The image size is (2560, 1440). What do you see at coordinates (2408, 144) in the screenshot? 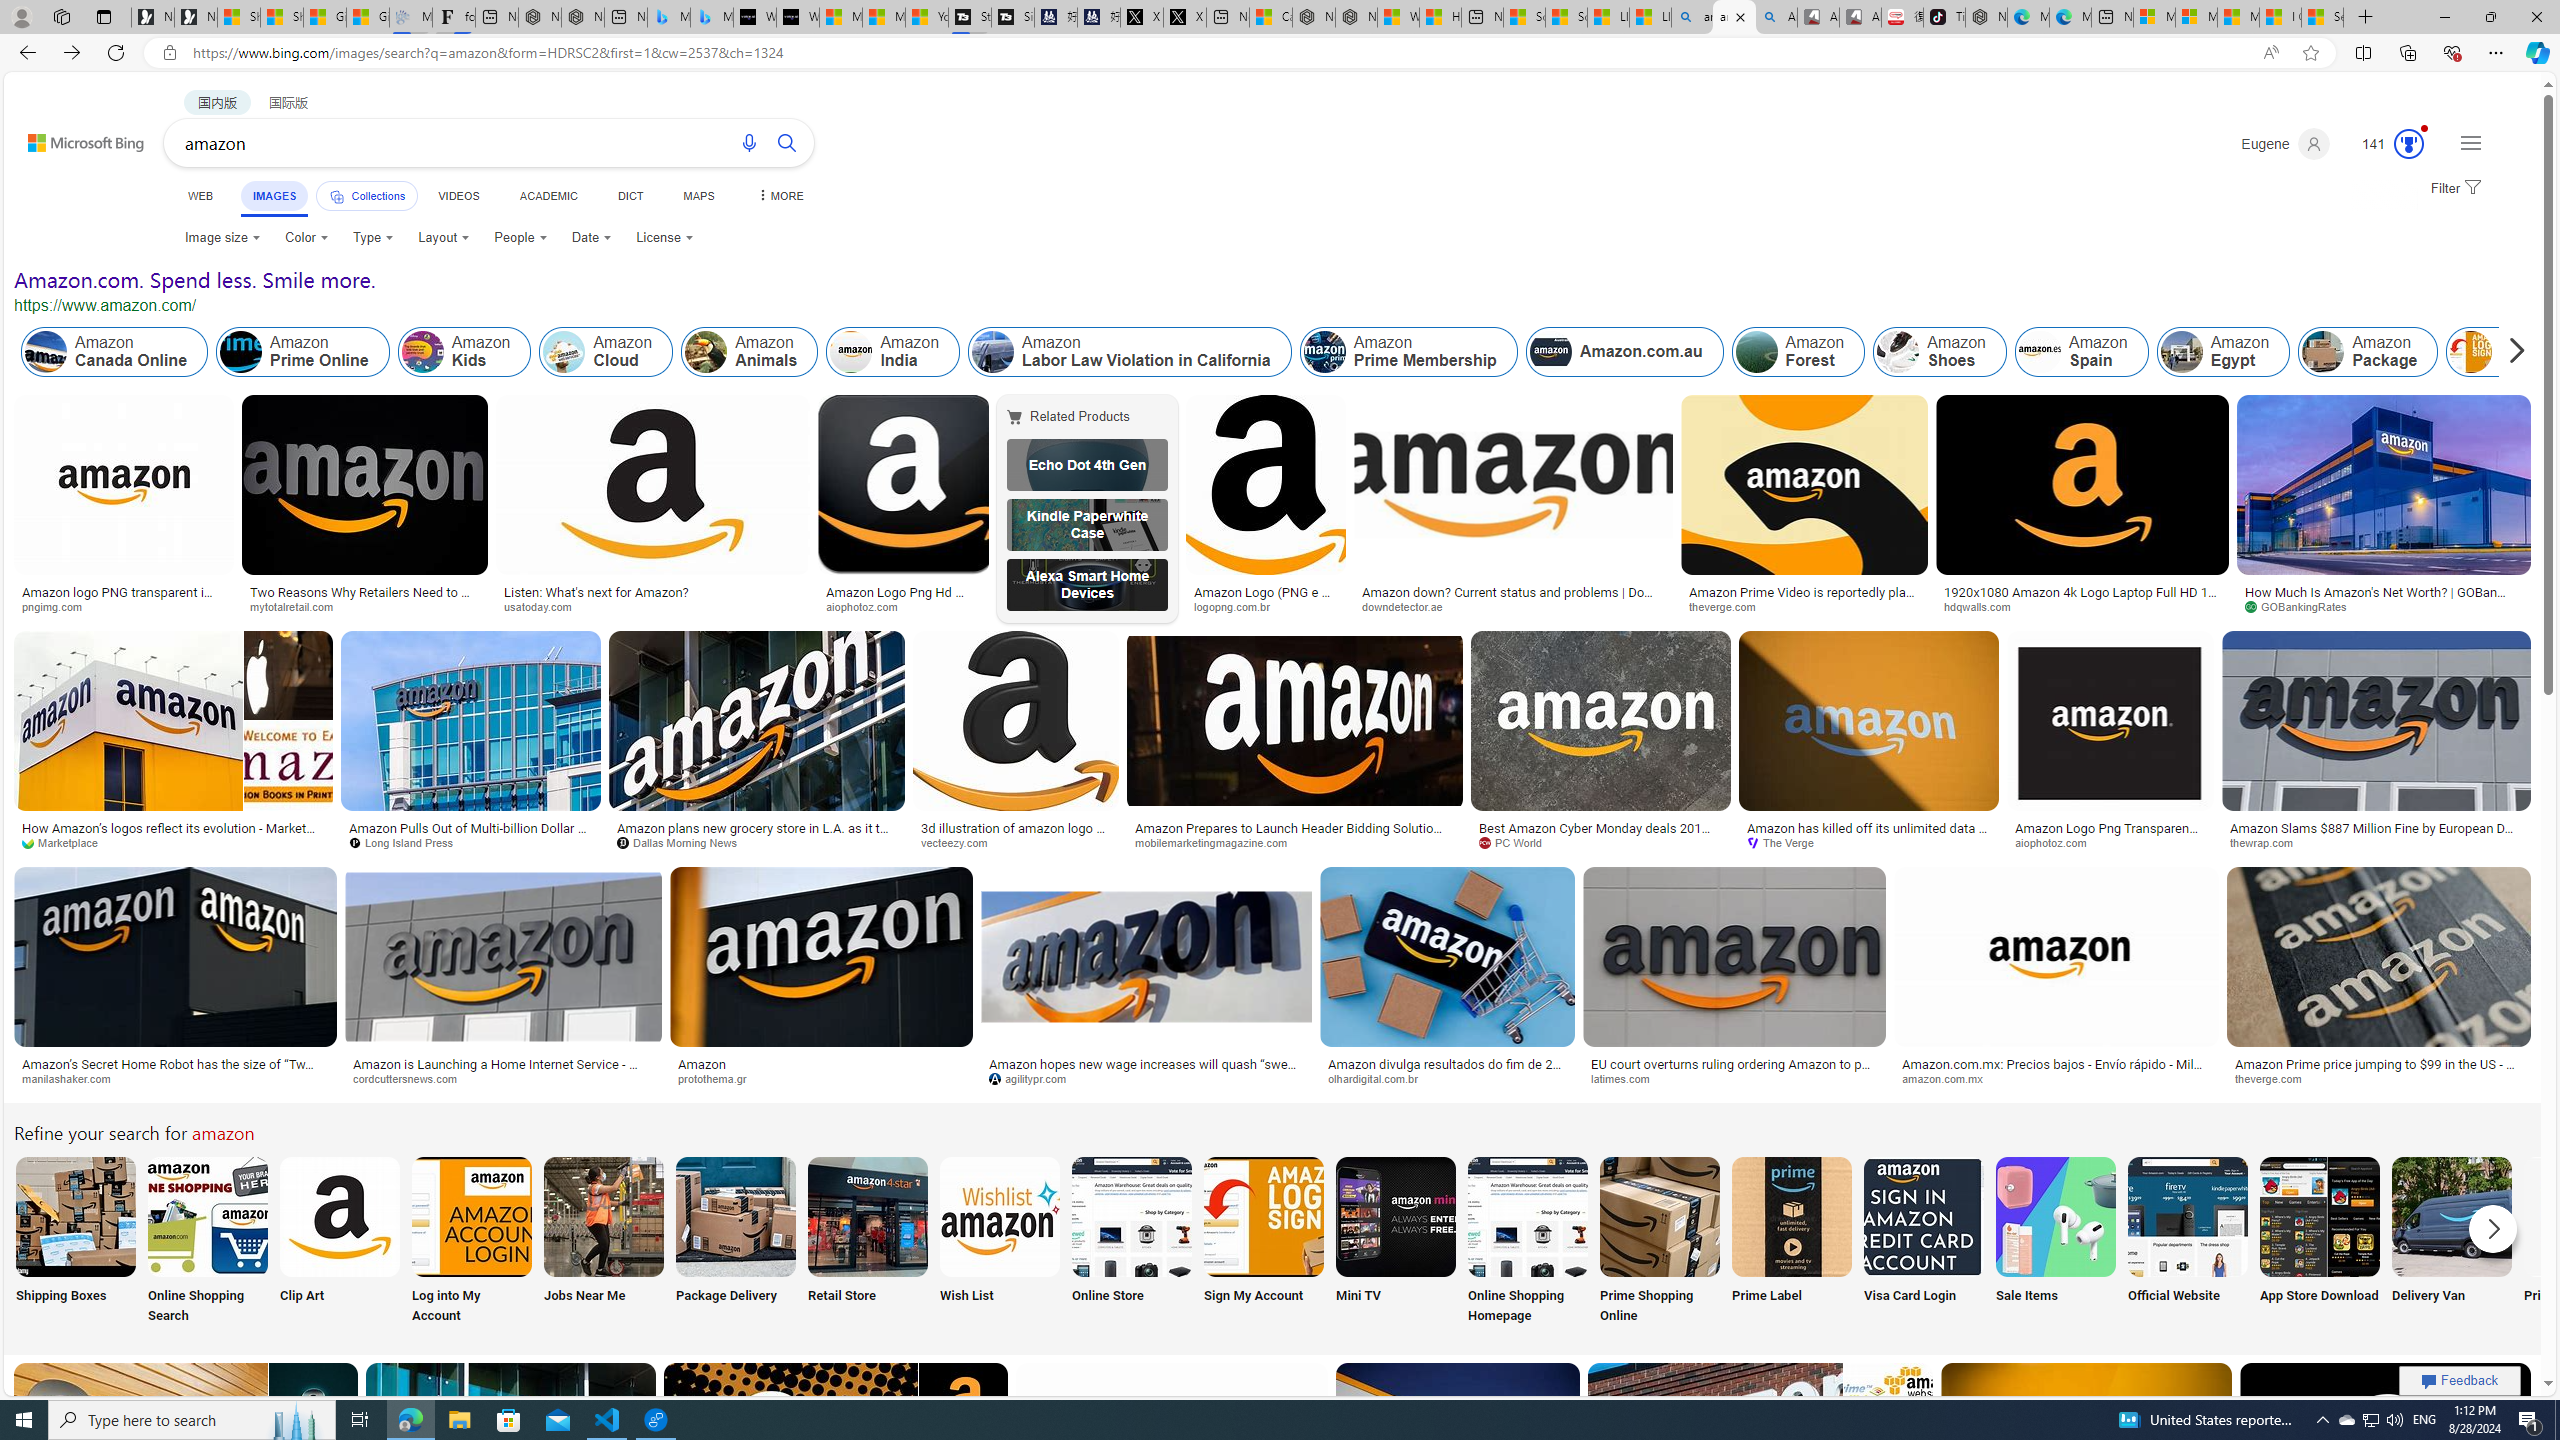
I see `Class: medal-circled` at bounding box center [2408, 144].